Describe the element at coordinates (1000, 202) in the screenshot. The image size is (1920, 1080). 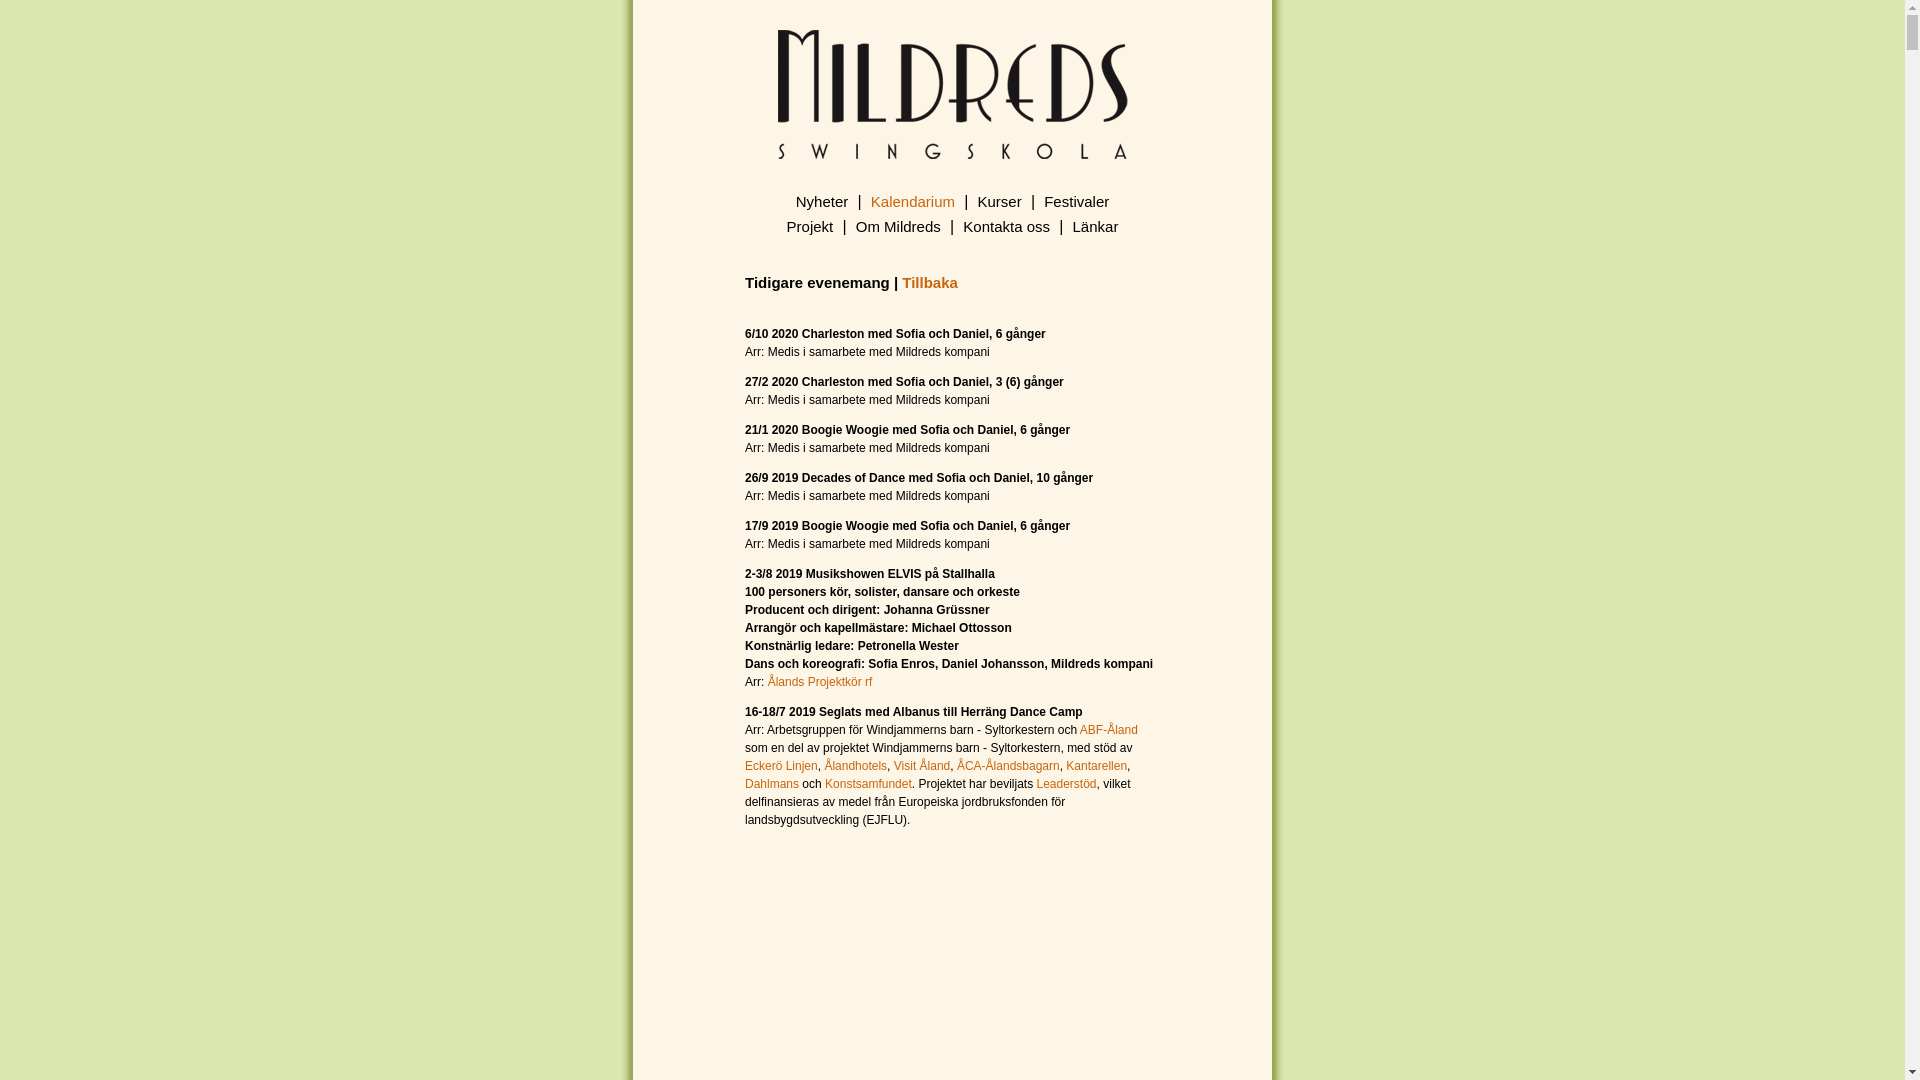
I see `Kurser` at that location.